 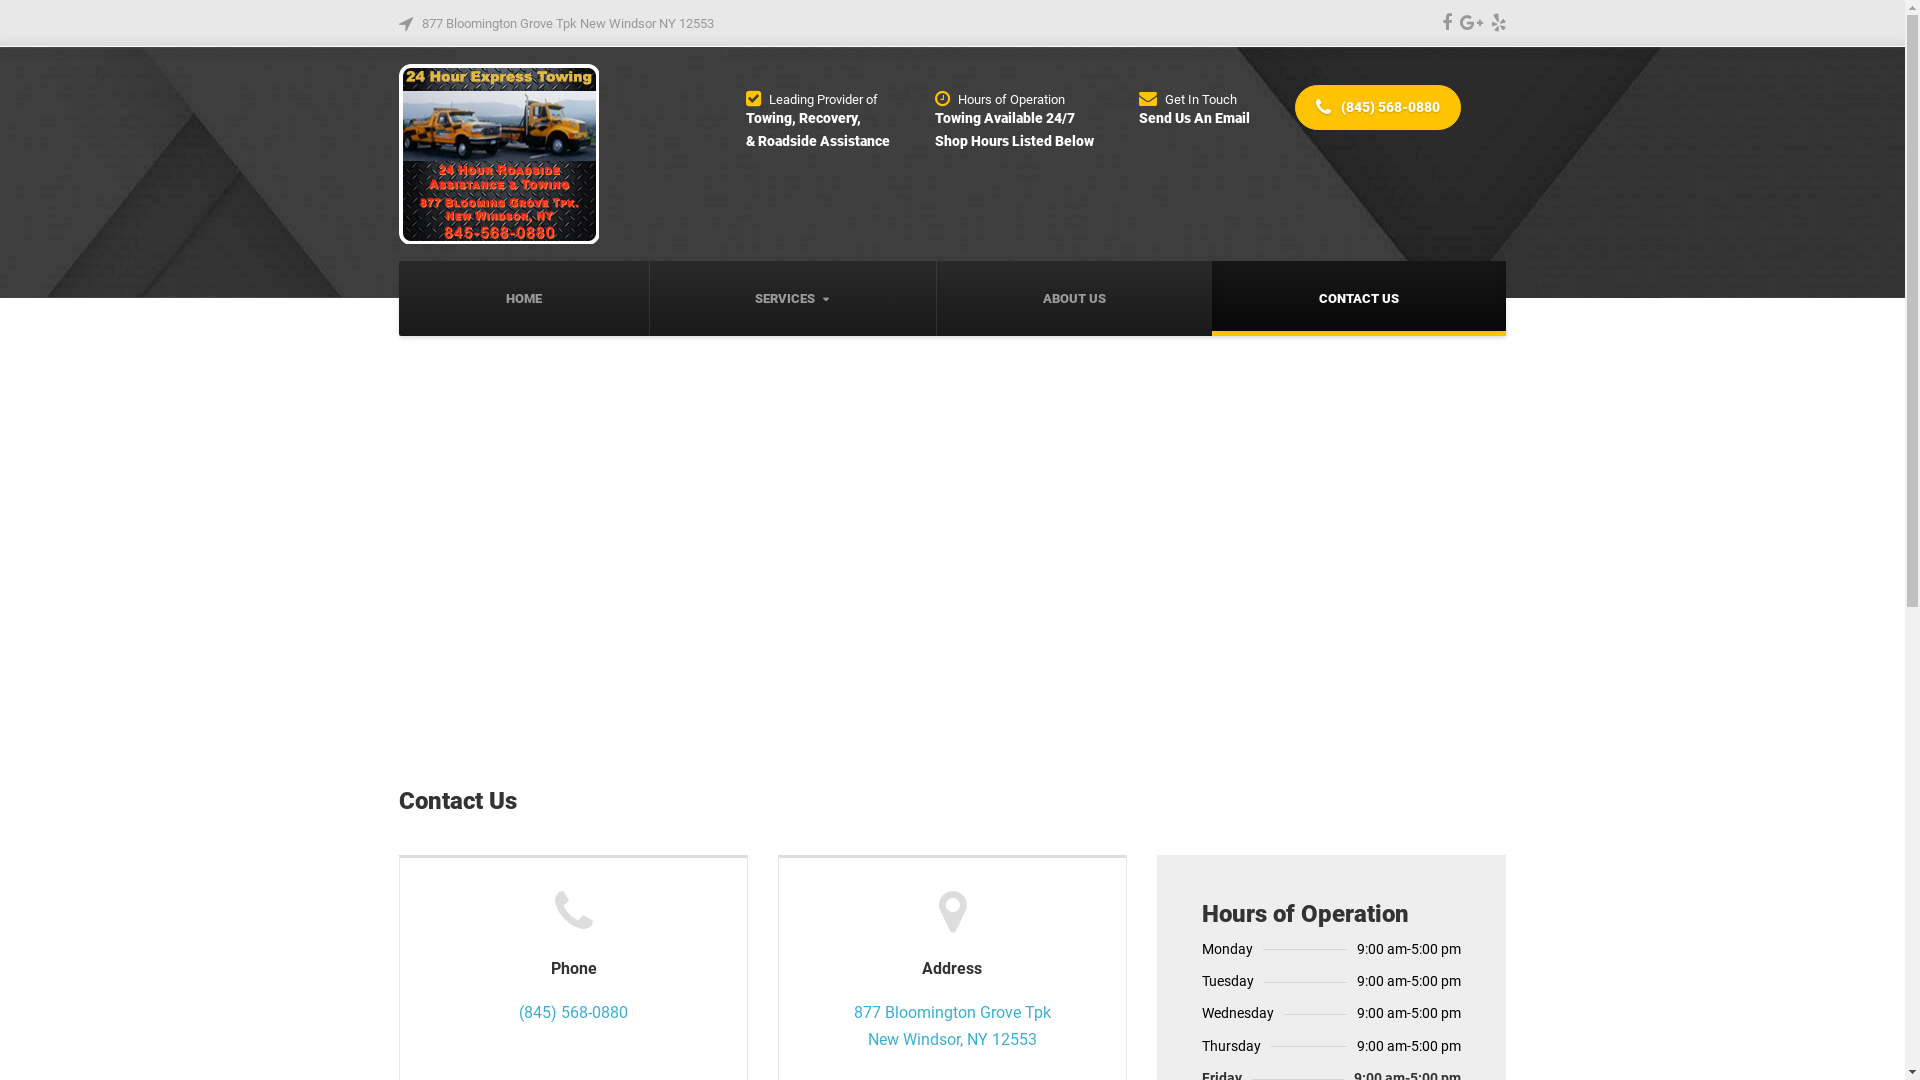 What do you see at coordinates (1378, 108) in the screenshot?
I see `(845) 568-0880` at bounding box center [1378, 108].